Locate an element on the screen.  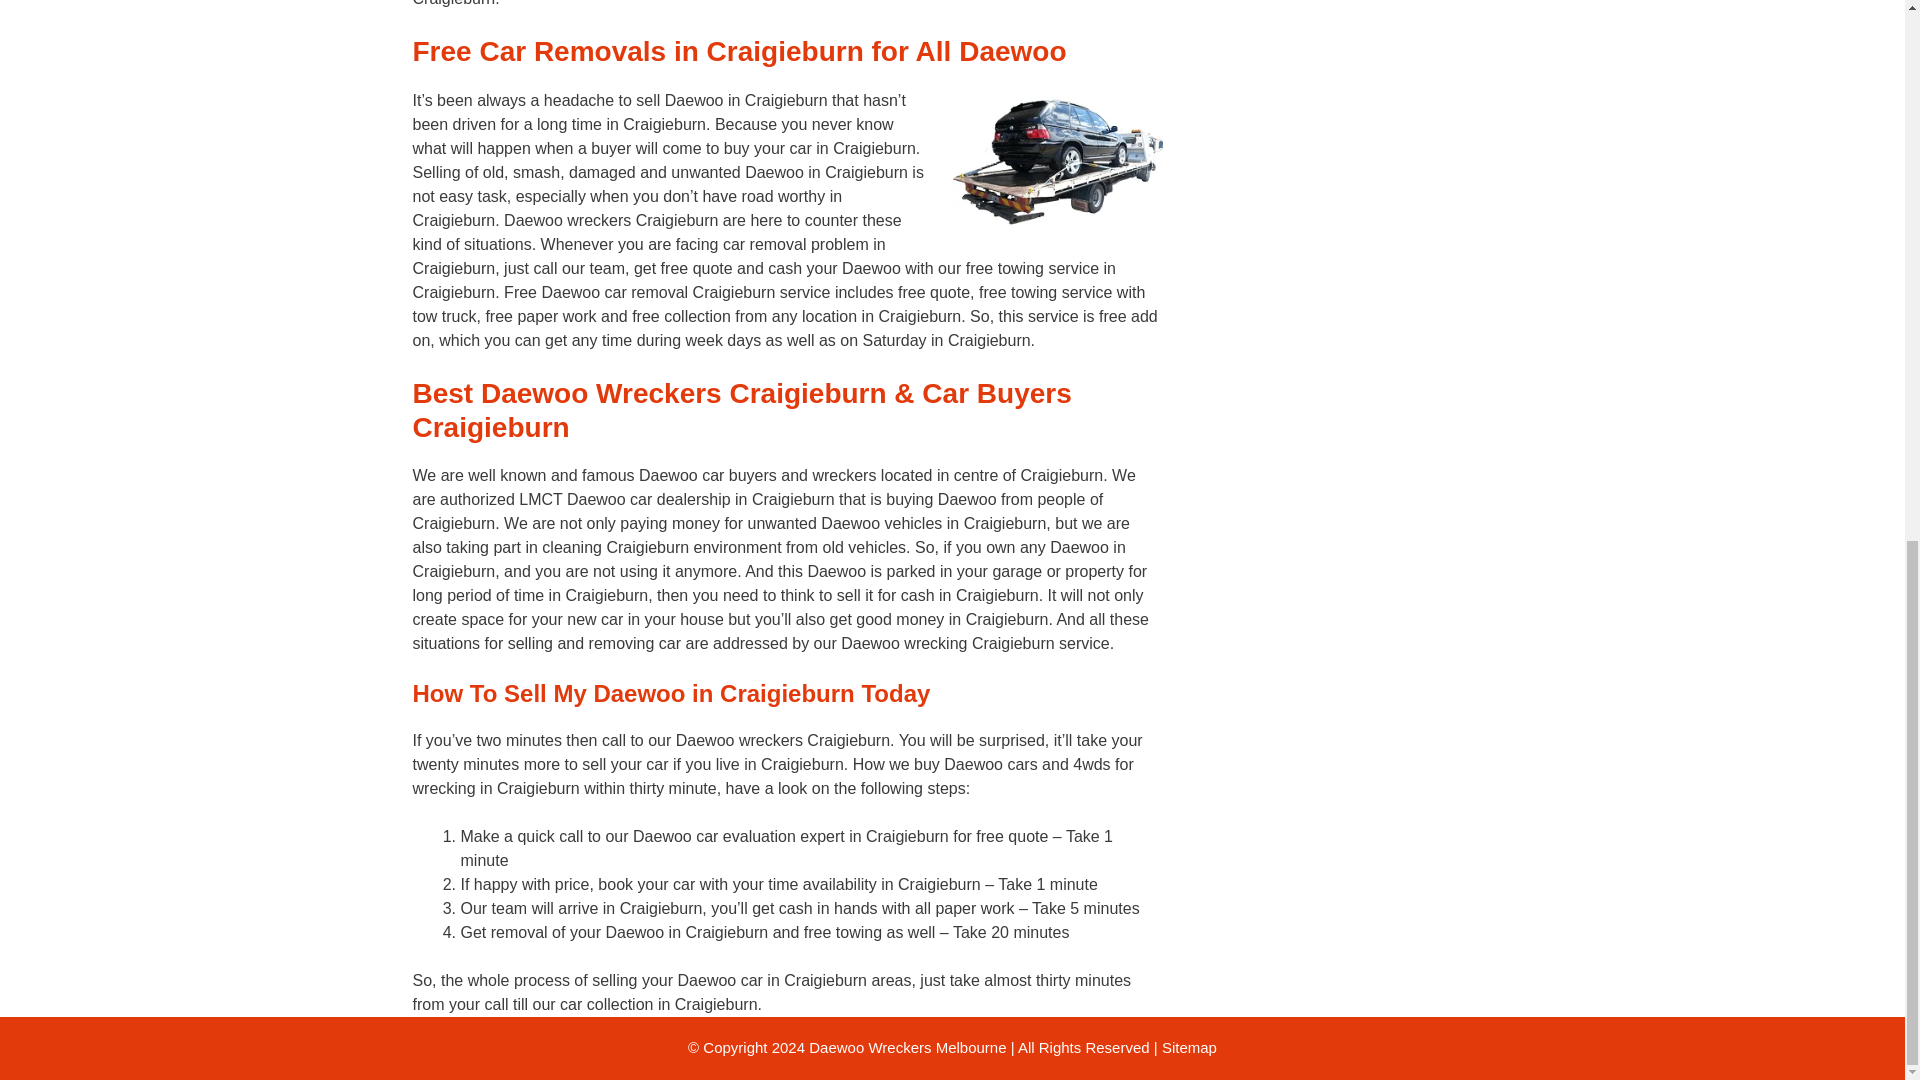
daewoo car removal Craigieburn is located at coordinates (1056, 163).